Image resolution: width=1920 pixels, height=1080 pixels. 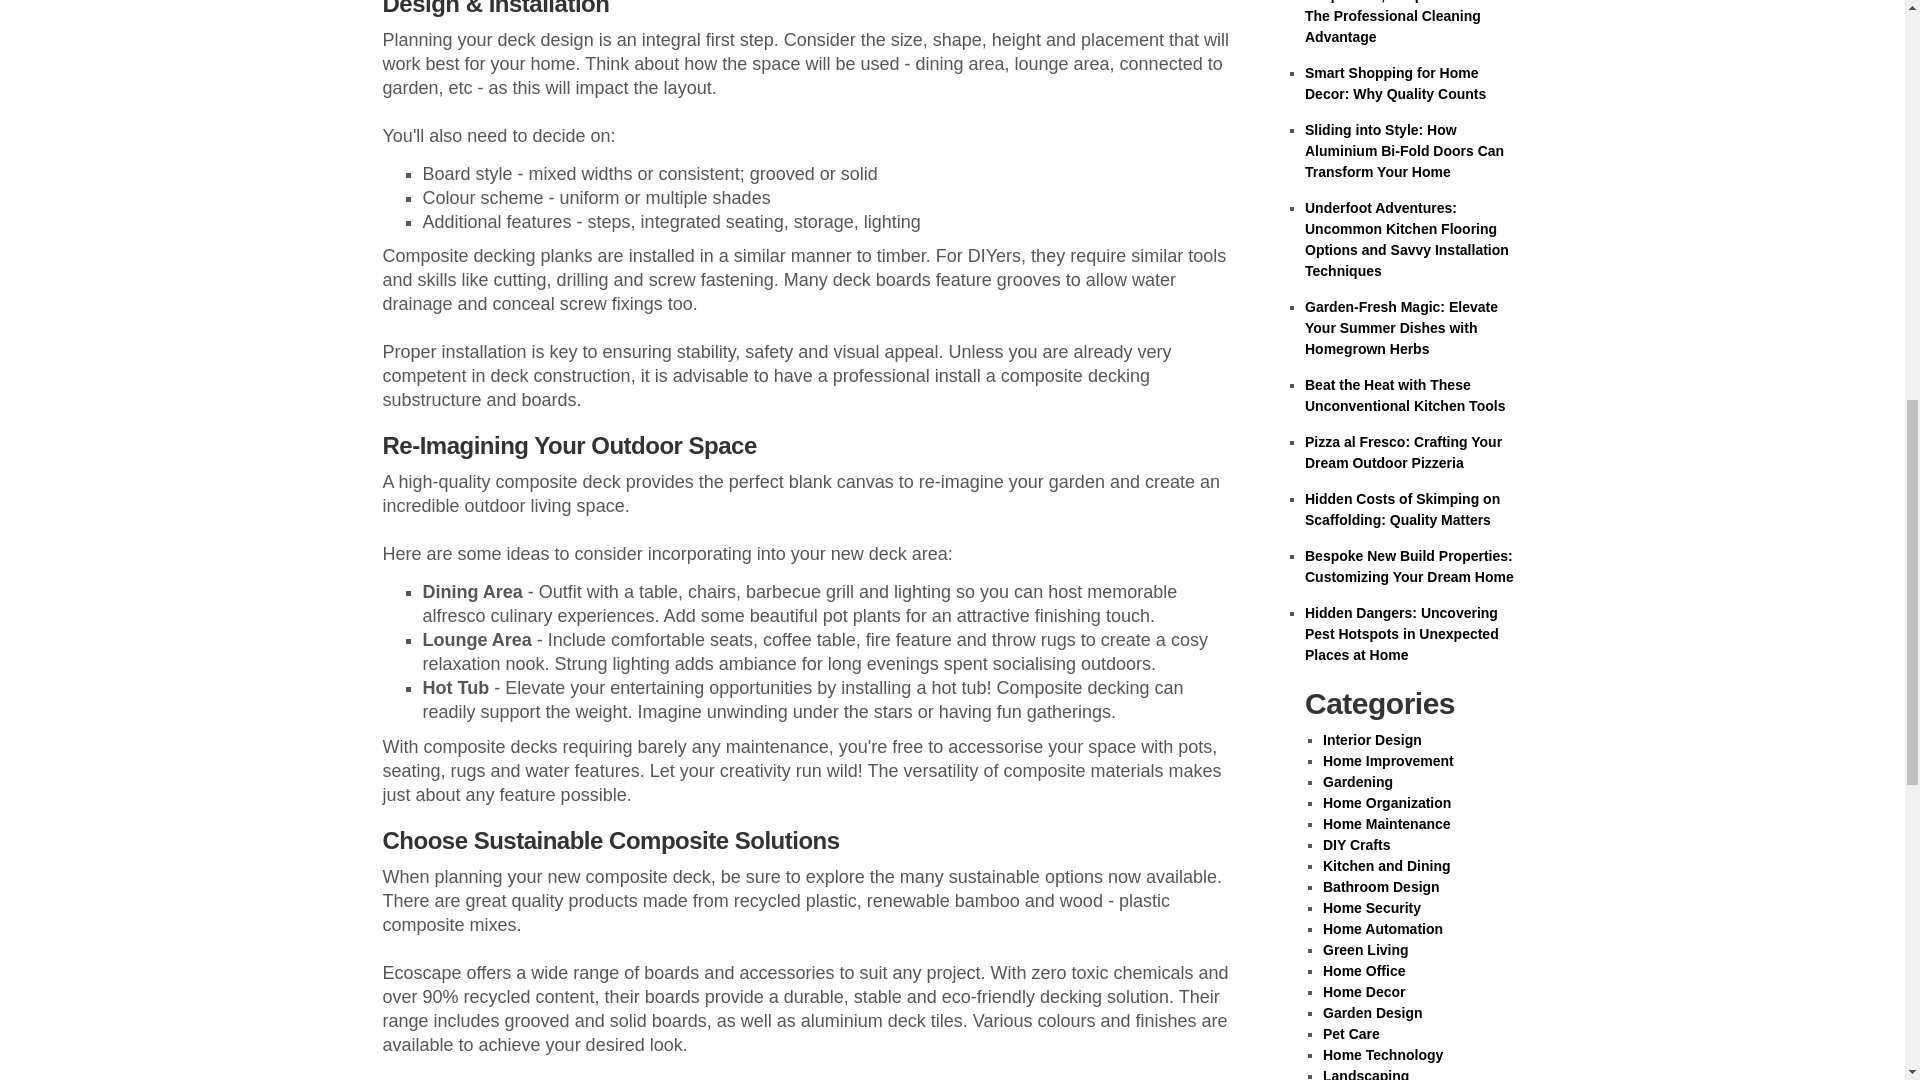 I want to click on DIY Crafts, so click(x=1356, y=845).